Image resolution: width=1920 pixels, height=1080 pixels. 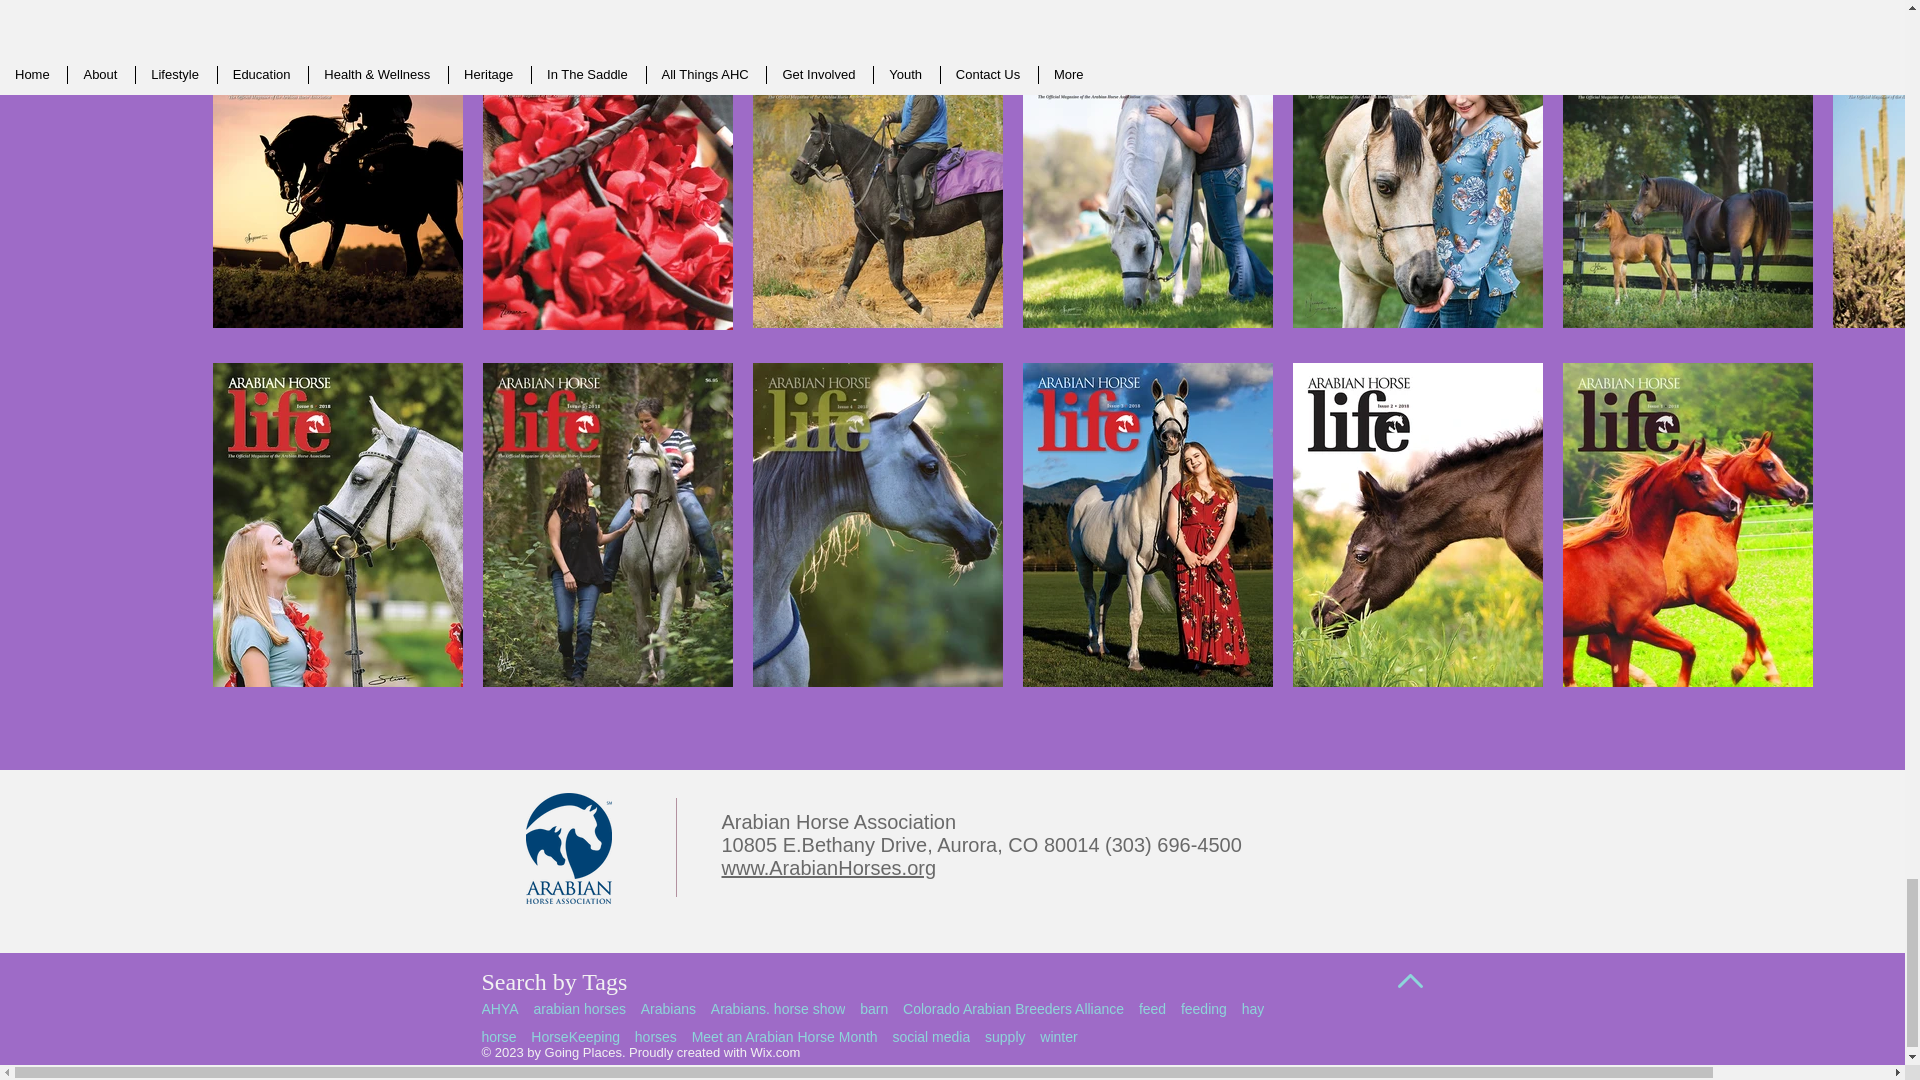 I want to click on winter, so click(x=1058, y=1037).